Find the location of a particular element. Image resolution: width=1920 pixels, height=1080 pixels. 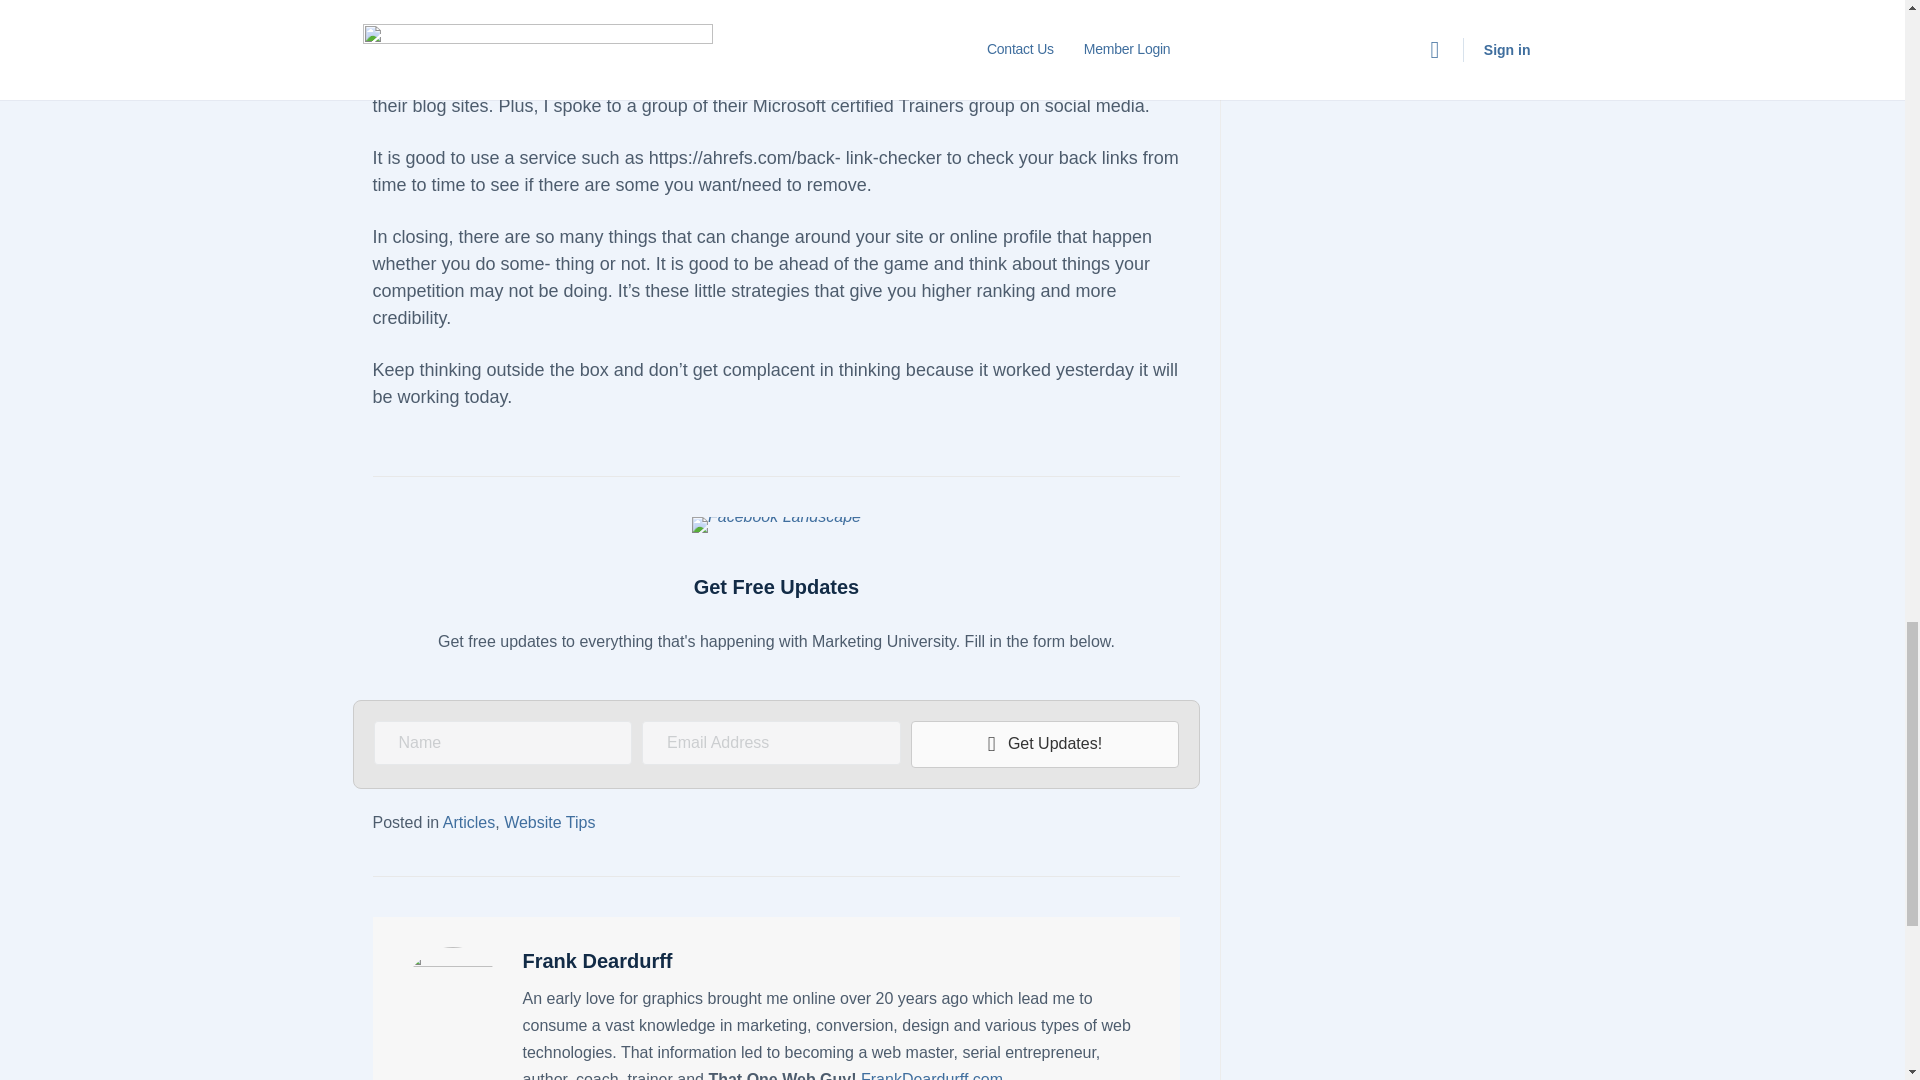

FrankDeardurff.com is located at coordinates (931, 1076).